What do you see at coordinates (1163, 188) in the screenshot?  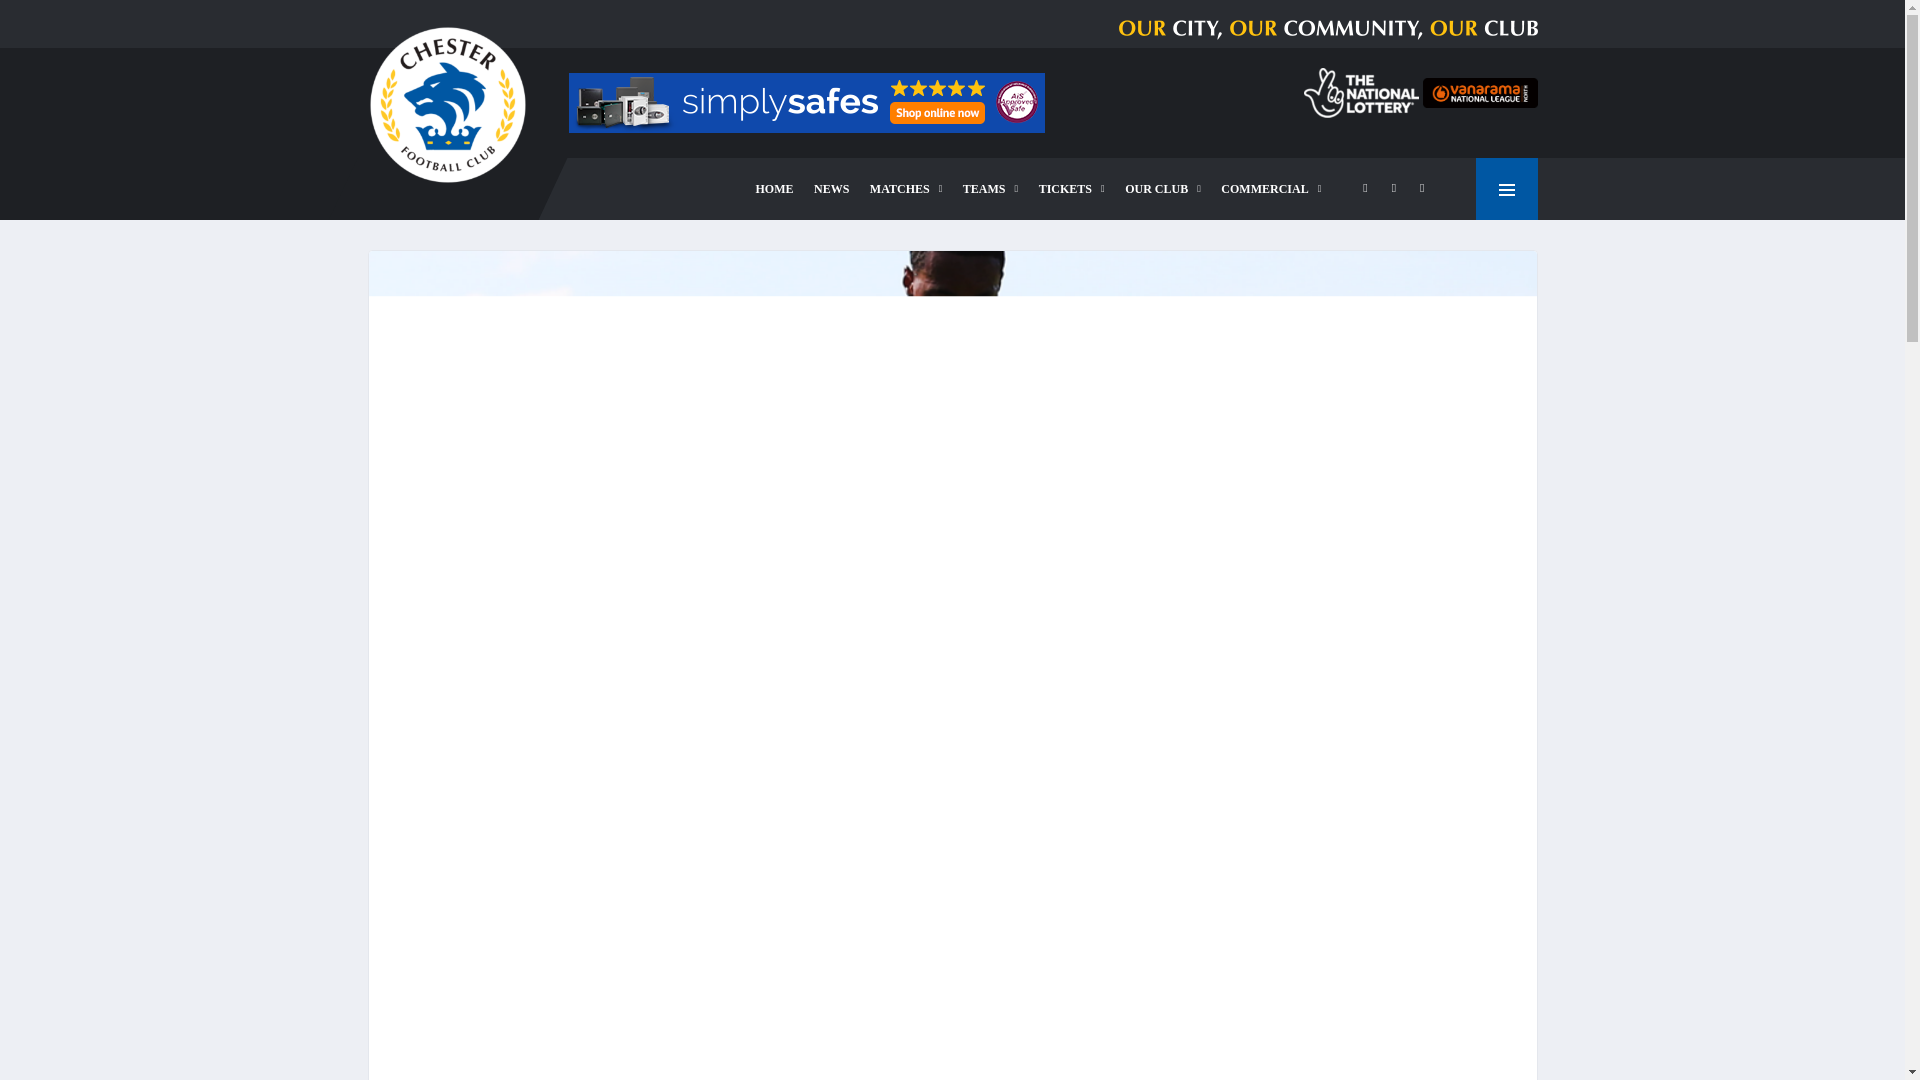 I see `OUR CLUB` at bounding box center [1163, 188].